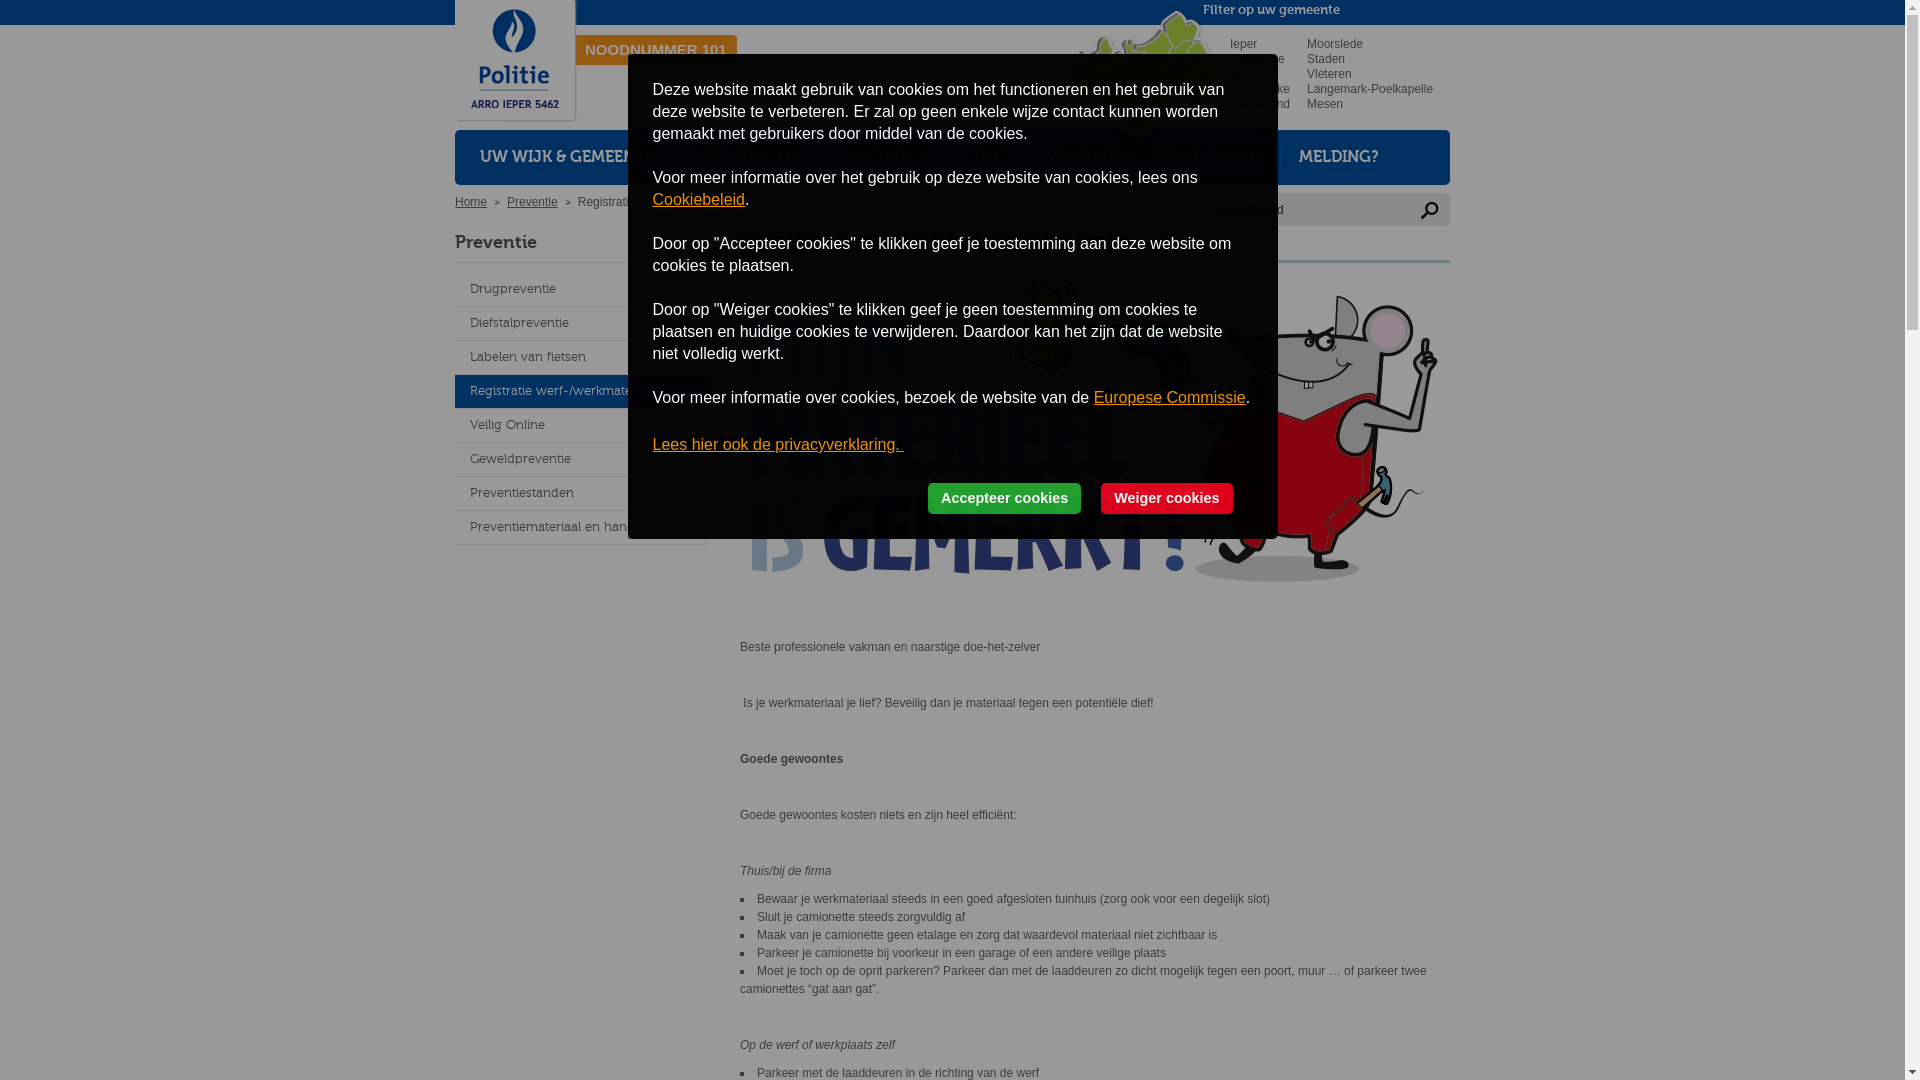 The image size is (1920, 1080). What do you see at coordinates (778, 444) in the screenshot?
I see `Lees hier ook de privacyverklaring. ` at bounding box center [778, 444].